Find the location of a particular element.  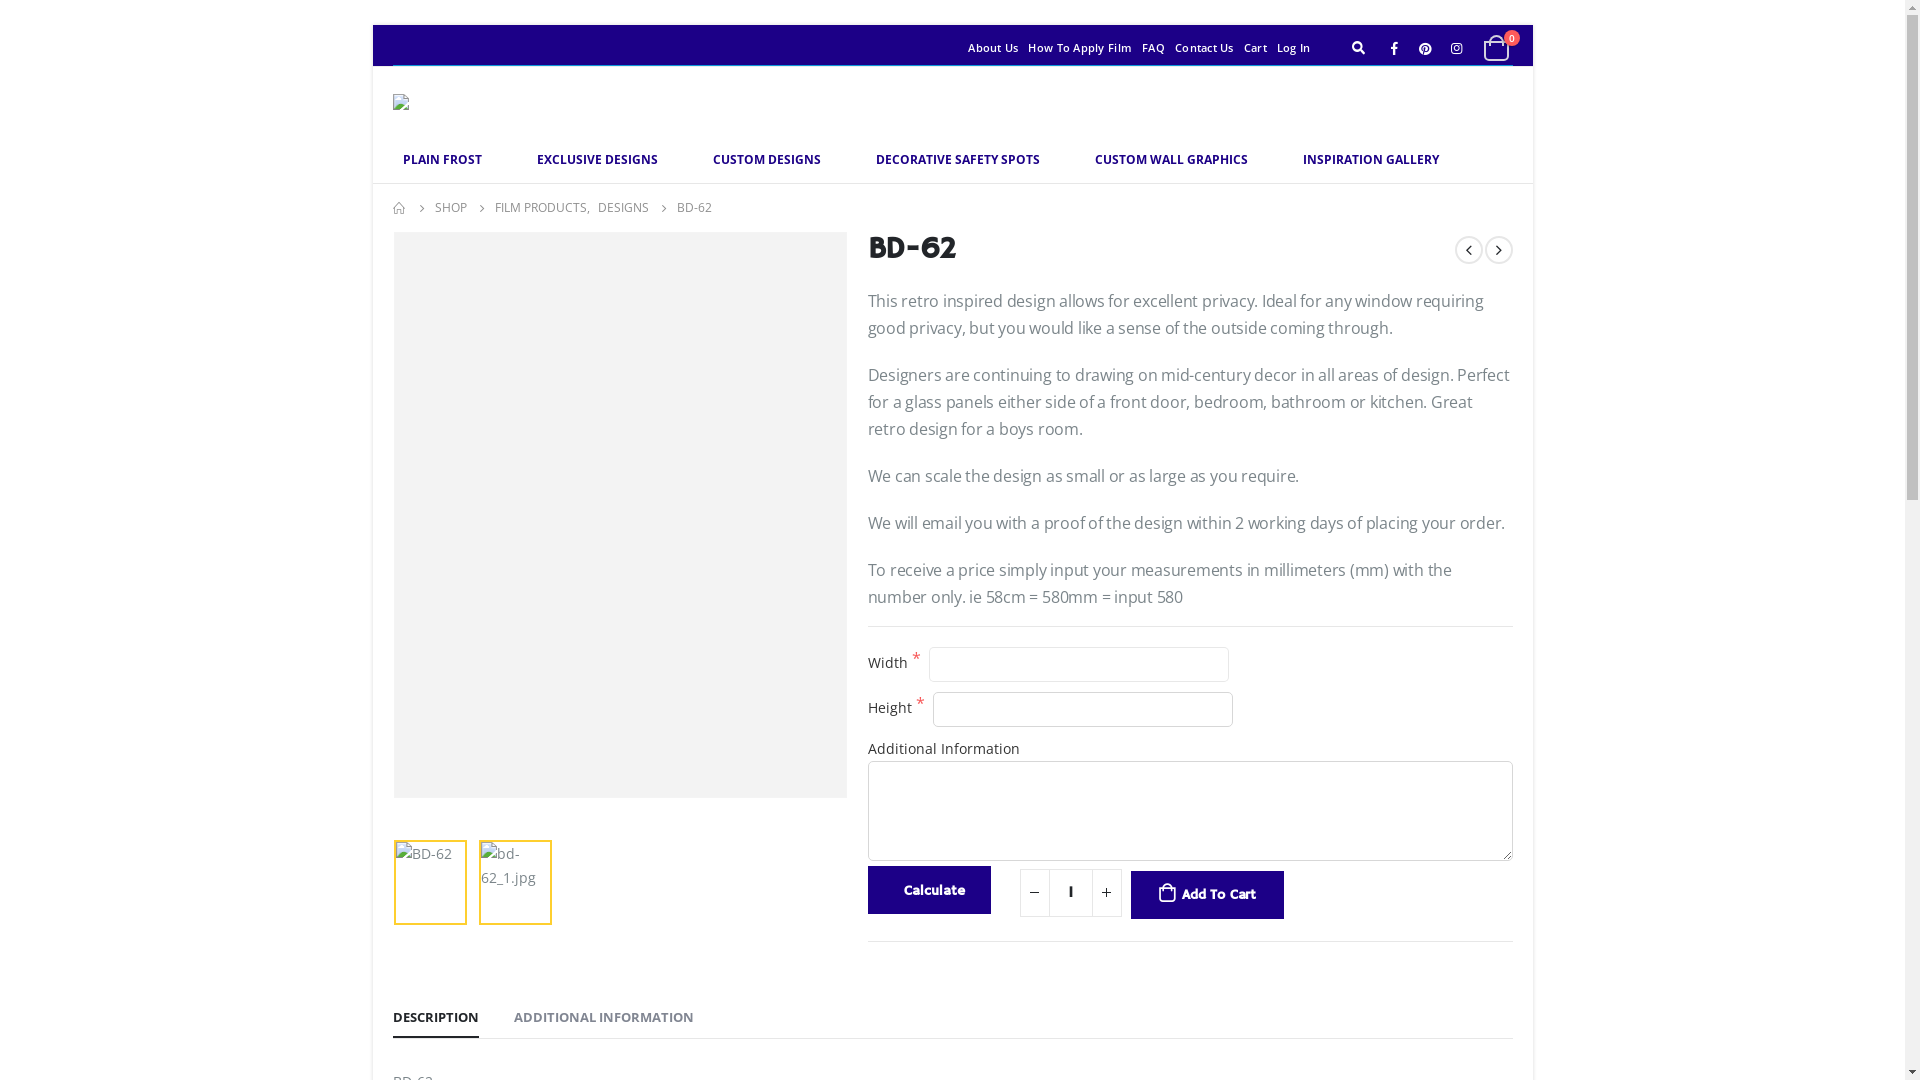

Qty is located at coordinates (1070, 893).